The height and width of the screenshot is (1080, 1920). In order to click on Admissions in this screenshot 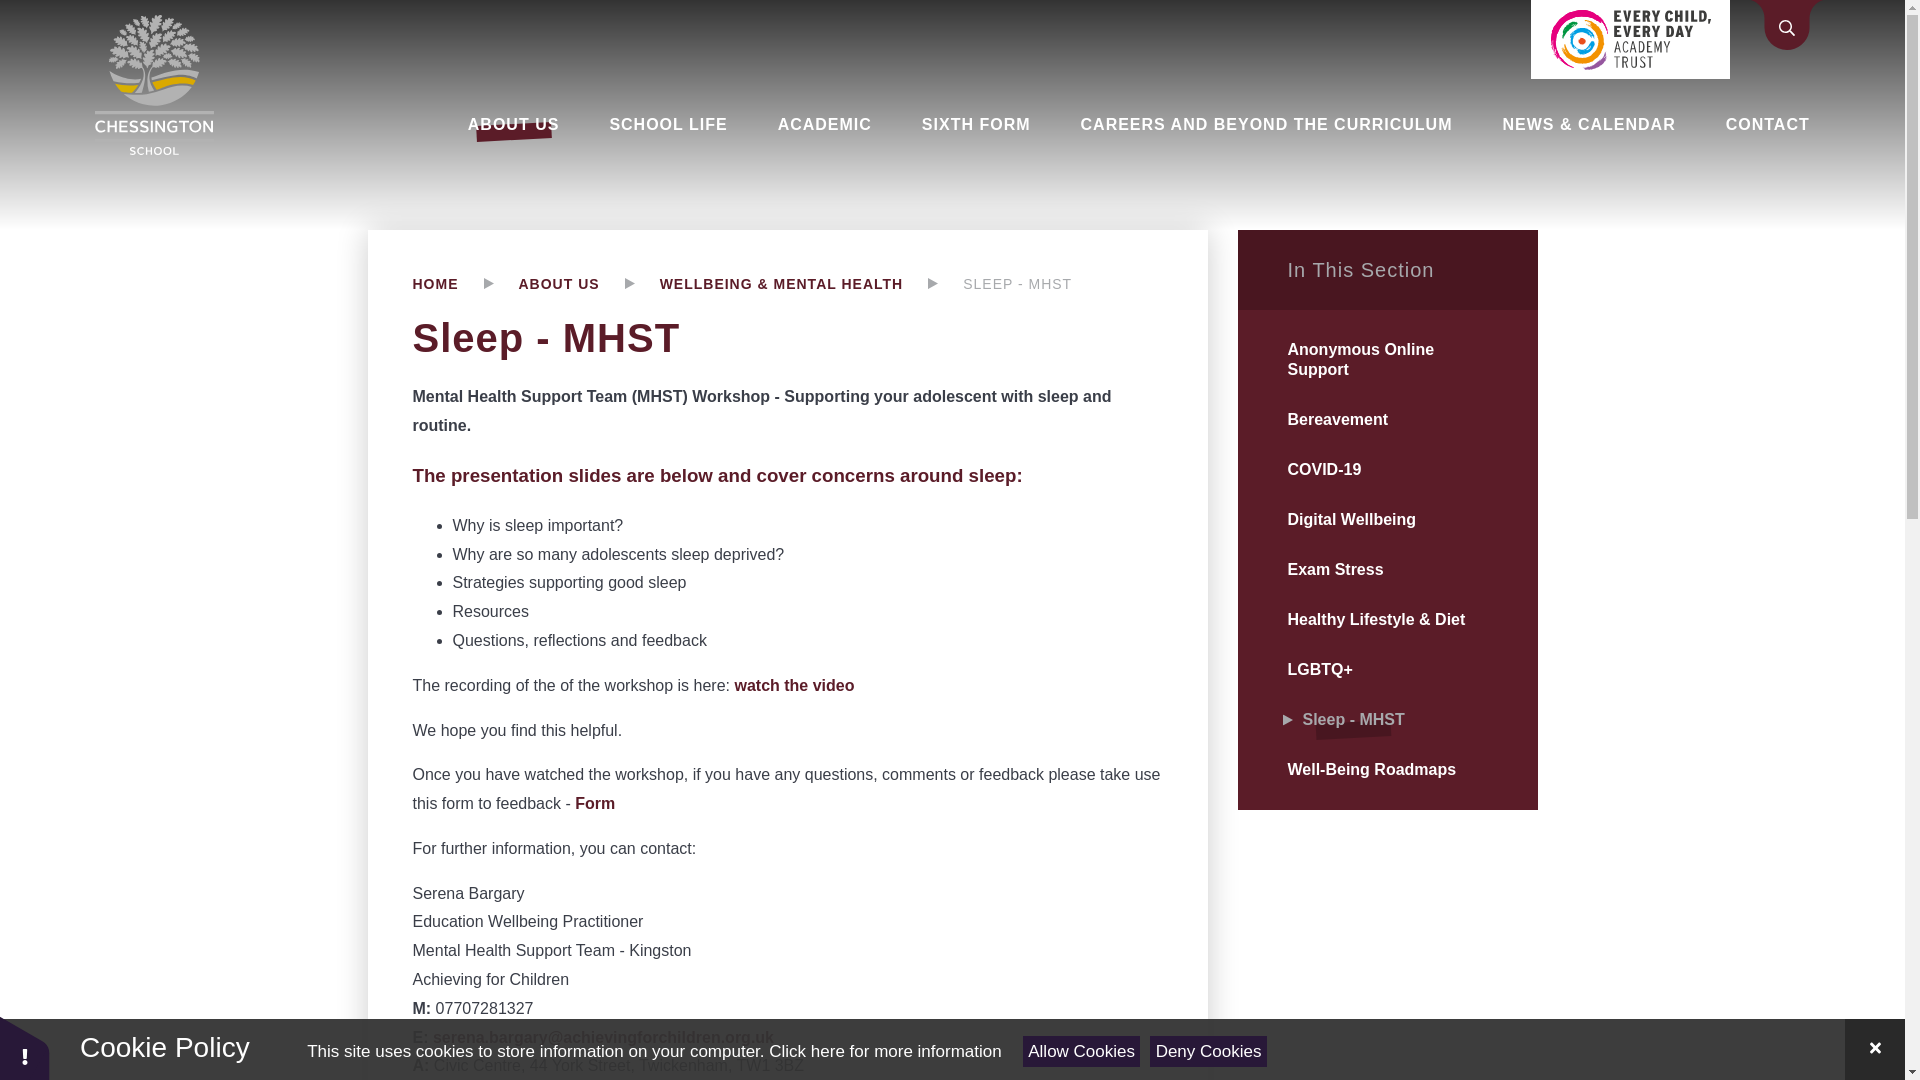, I will do `click(550, 145)`.